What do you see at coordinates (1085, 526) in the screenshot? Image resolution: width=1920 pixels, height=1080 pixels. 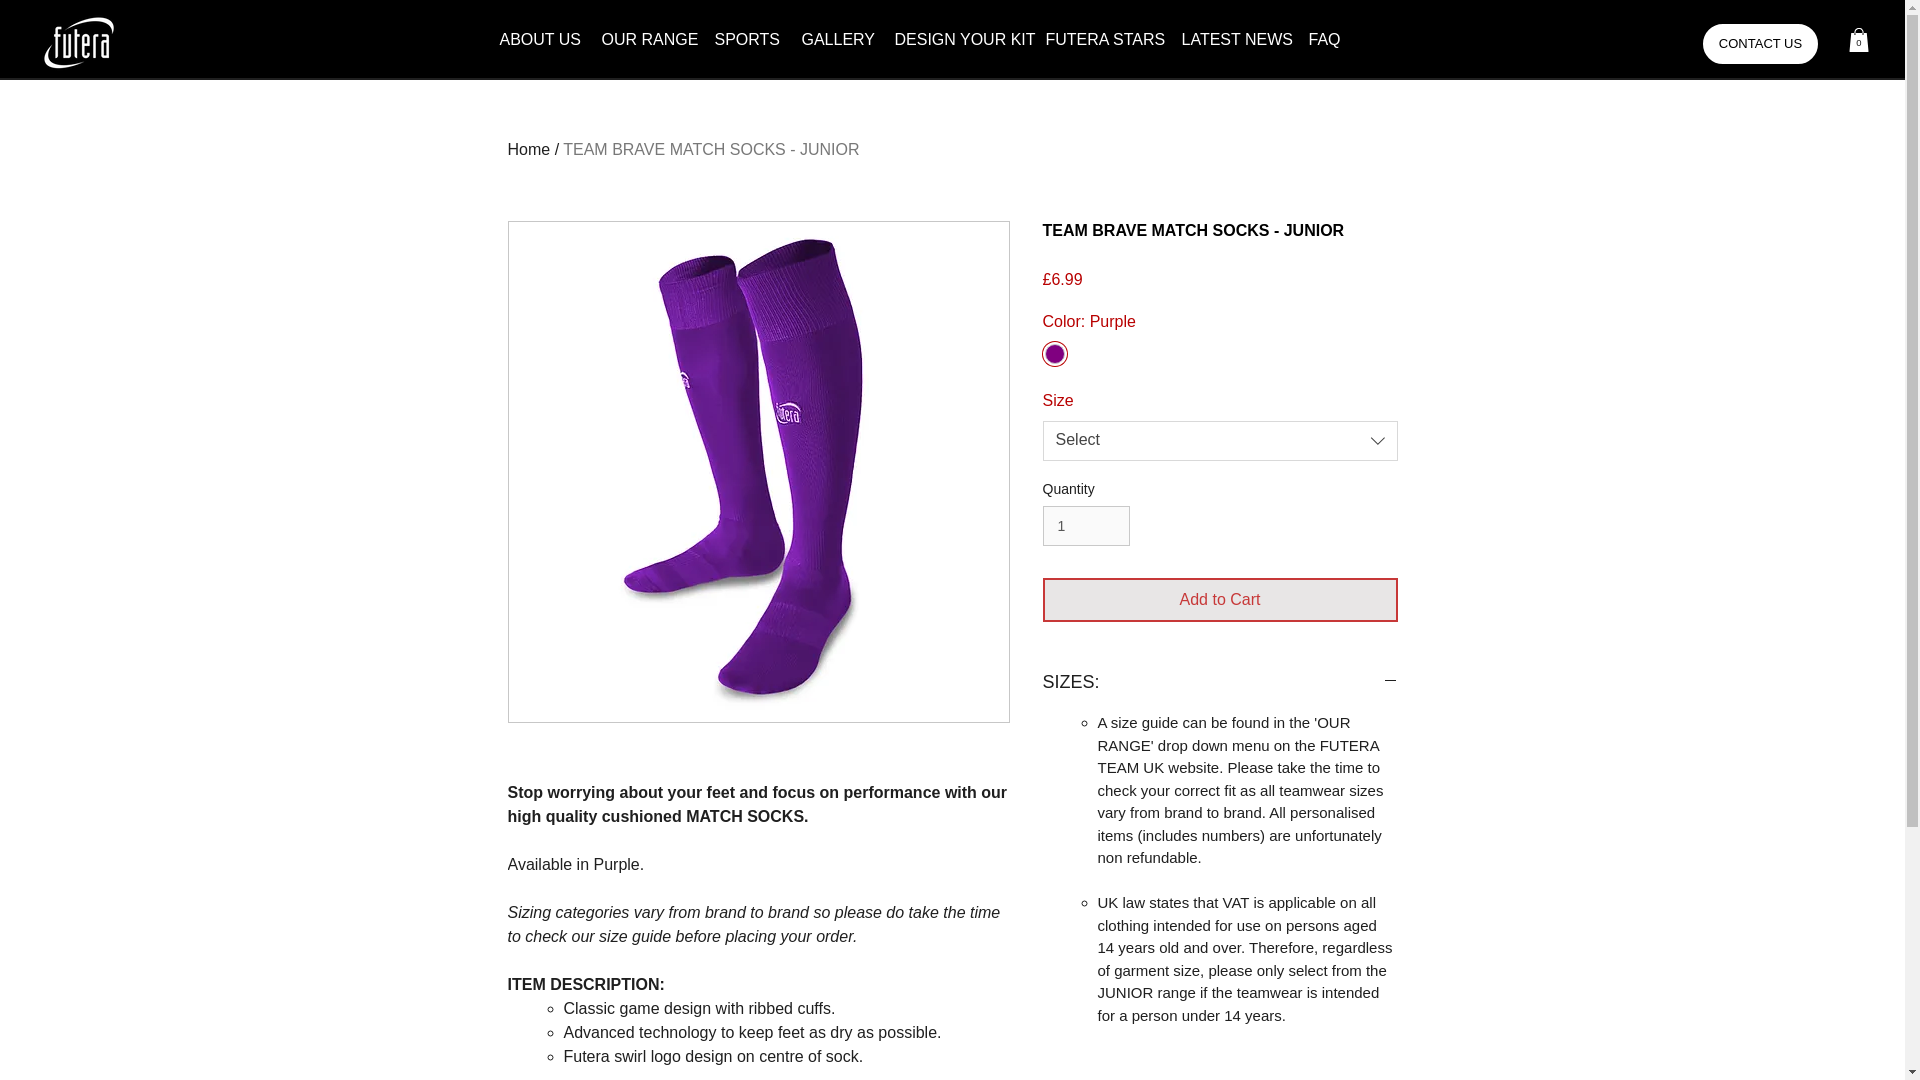 I see `1` at bounding box center [1085, 526].